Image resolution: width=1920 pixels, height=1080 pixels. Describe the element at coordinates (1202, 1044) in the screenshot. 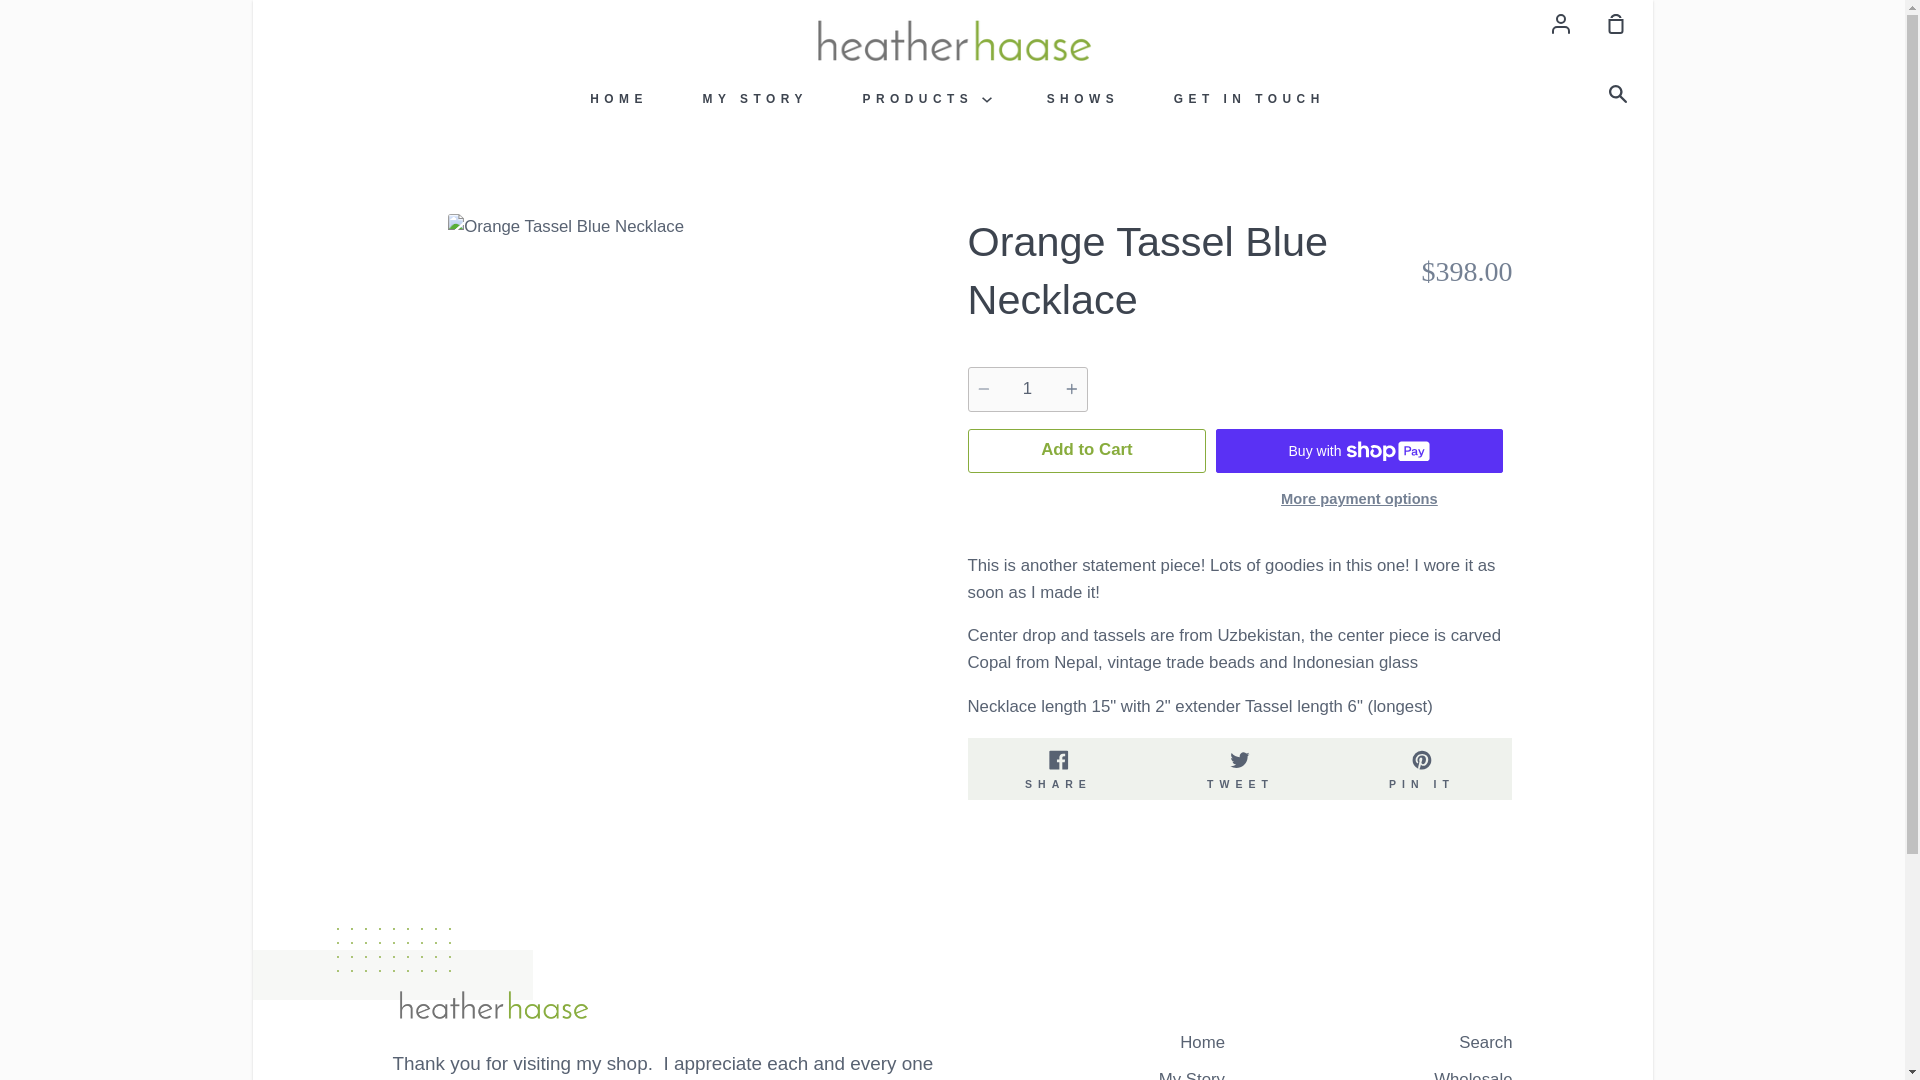

I see `Home` at that location.